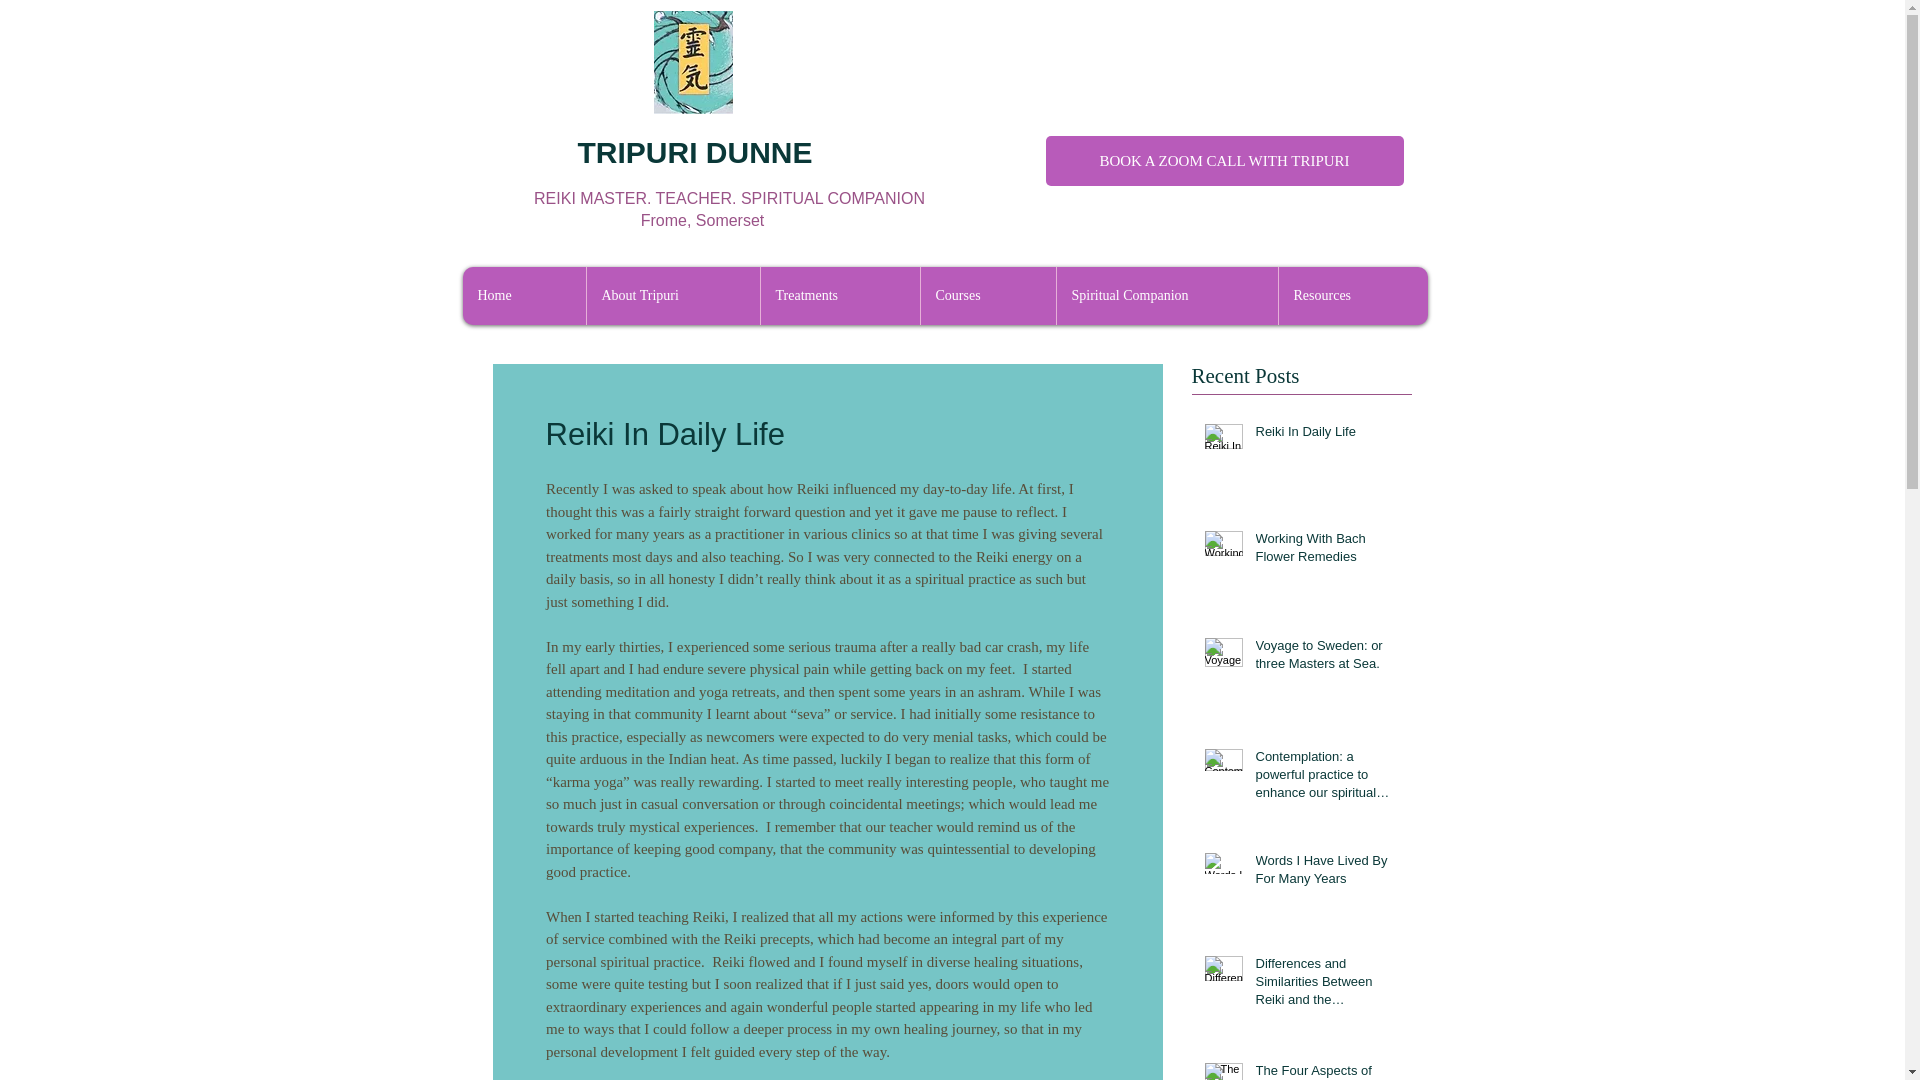 This screenshot has height=1080, width=1920. What do you see at coordinates (1327, 552) in the screenshot?
I see `Working With Bach Flower Remedies` at bounding box center [1327, 552].